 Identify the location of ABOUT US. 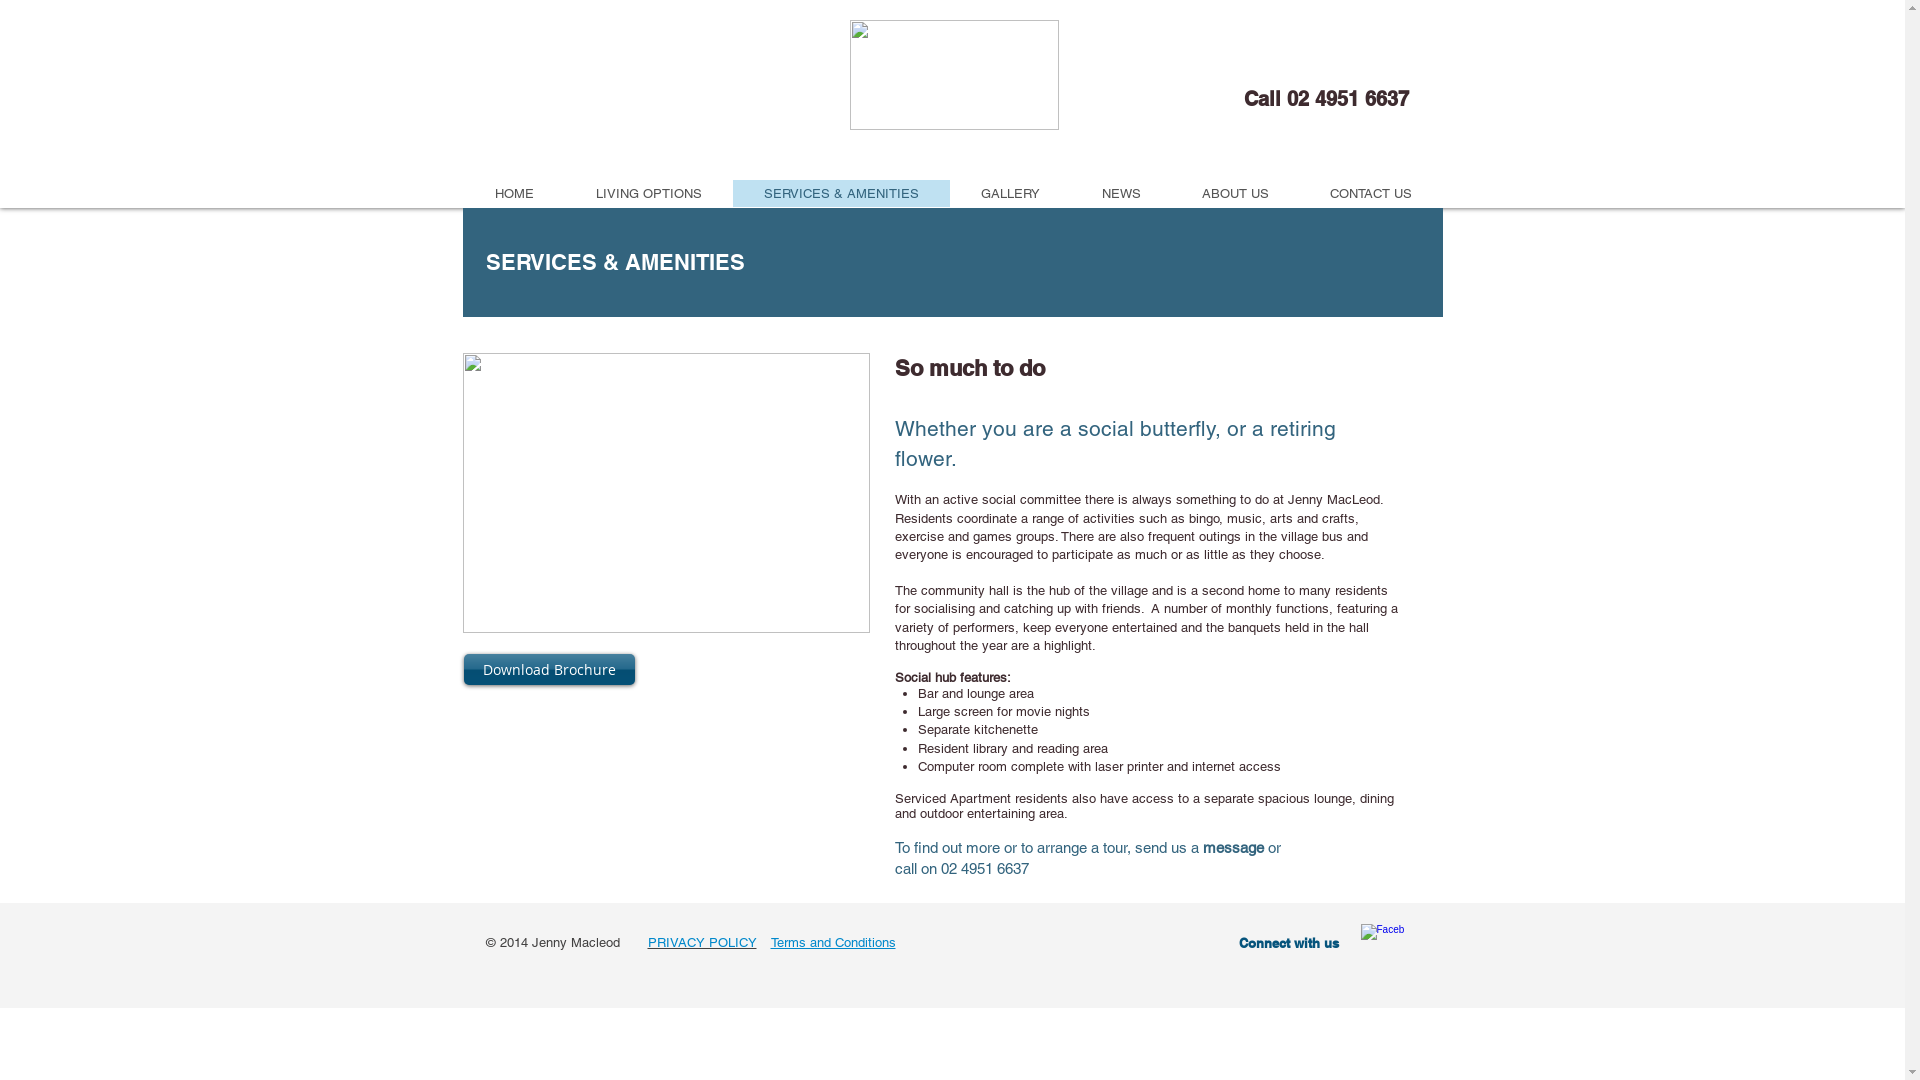
(1236, 194).